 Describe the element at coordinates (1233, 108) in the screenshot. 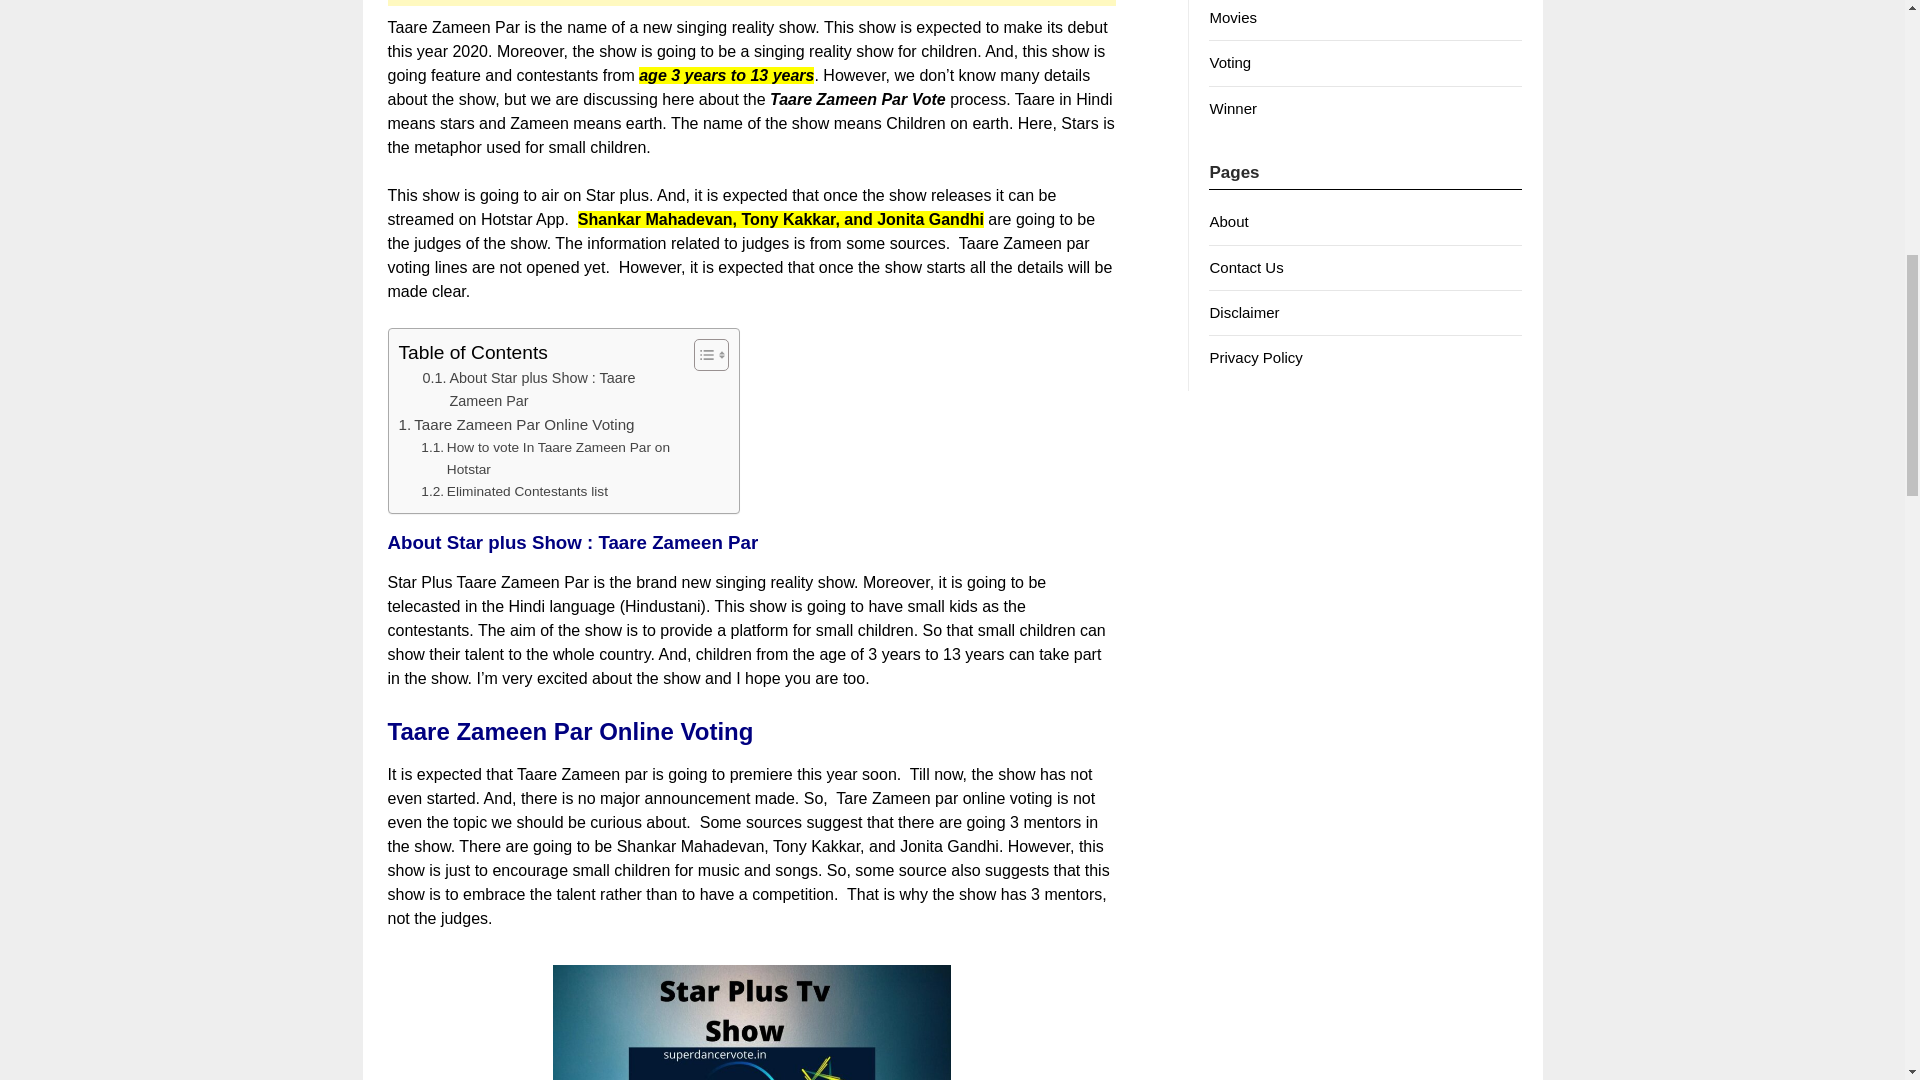

I see `Winner` at that location.